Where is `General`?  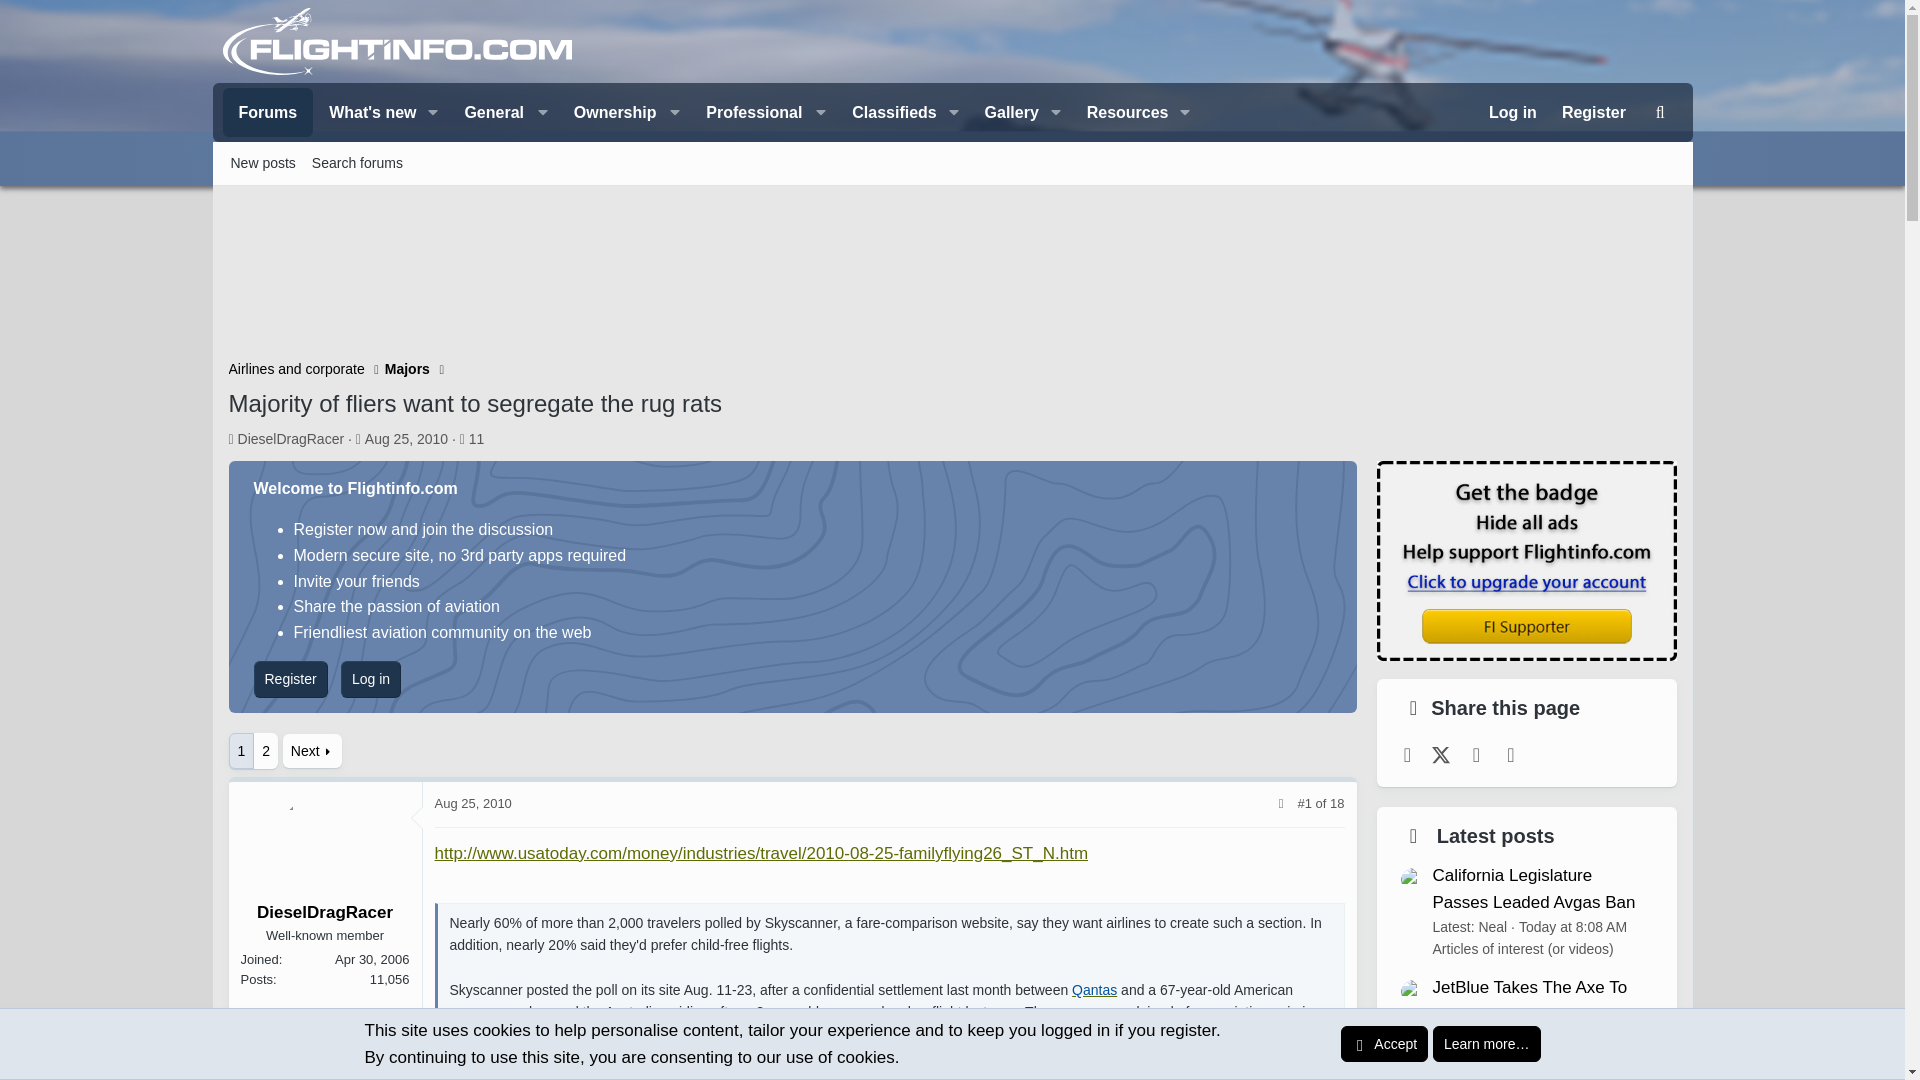
General is located at coordinates (502, 112).